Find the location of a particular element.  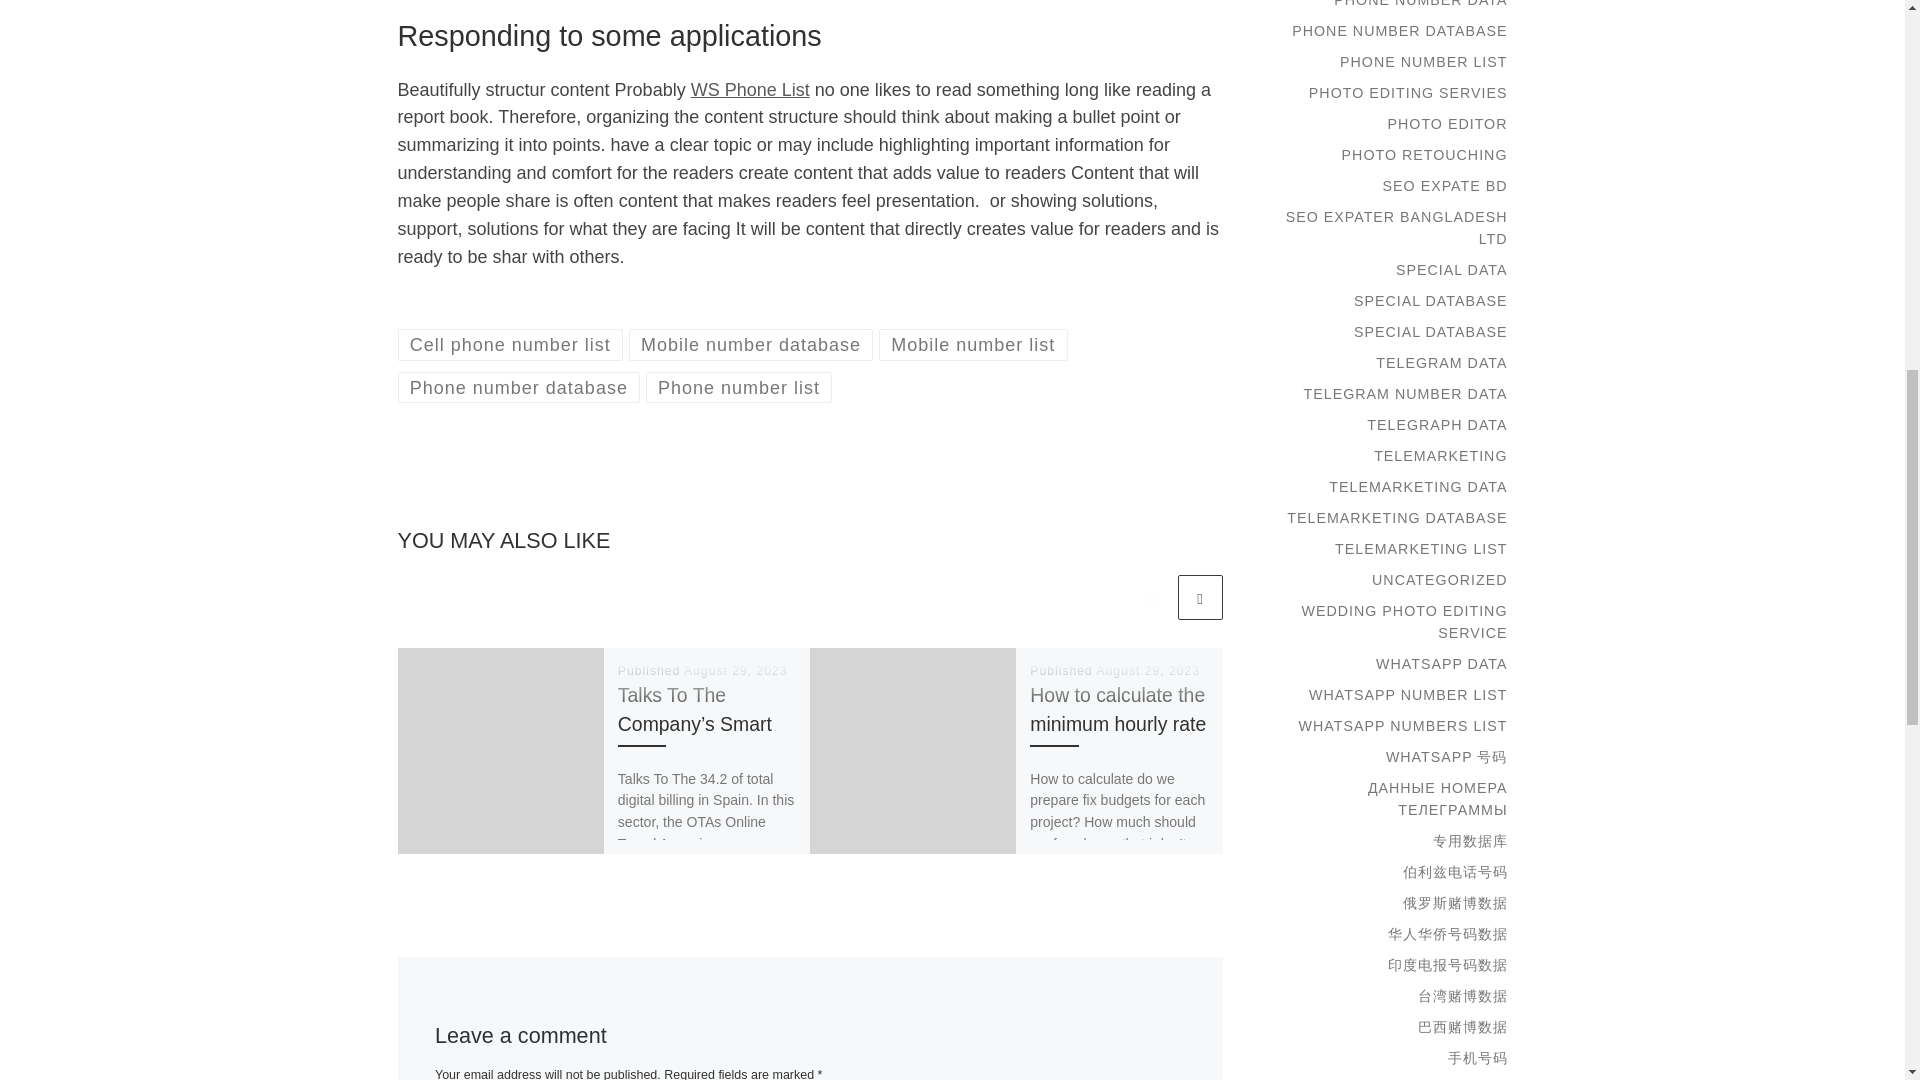

View all posts in Phone number list is located at coordinates (739, 386).